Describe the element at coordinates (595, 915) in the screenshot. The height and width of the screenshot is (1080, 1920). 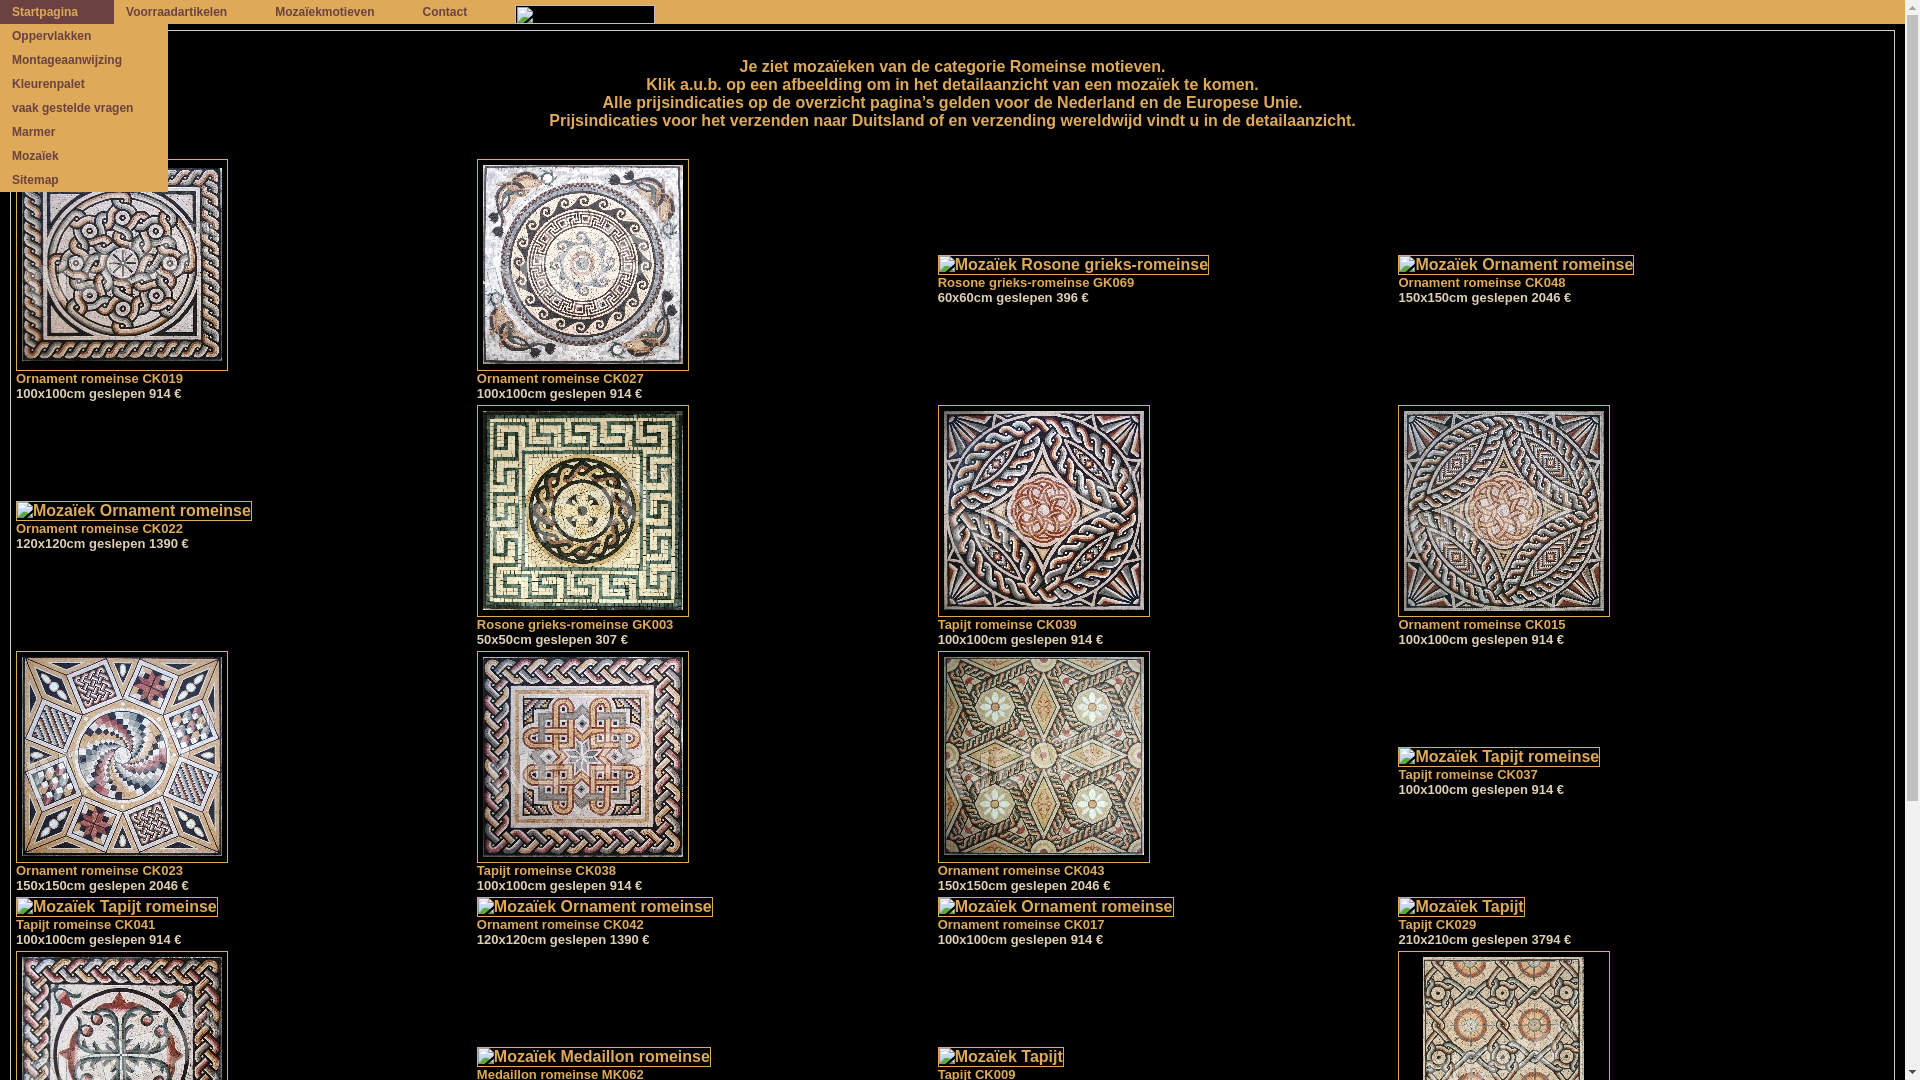
I see `Ornament romeinse CK042` at that location.